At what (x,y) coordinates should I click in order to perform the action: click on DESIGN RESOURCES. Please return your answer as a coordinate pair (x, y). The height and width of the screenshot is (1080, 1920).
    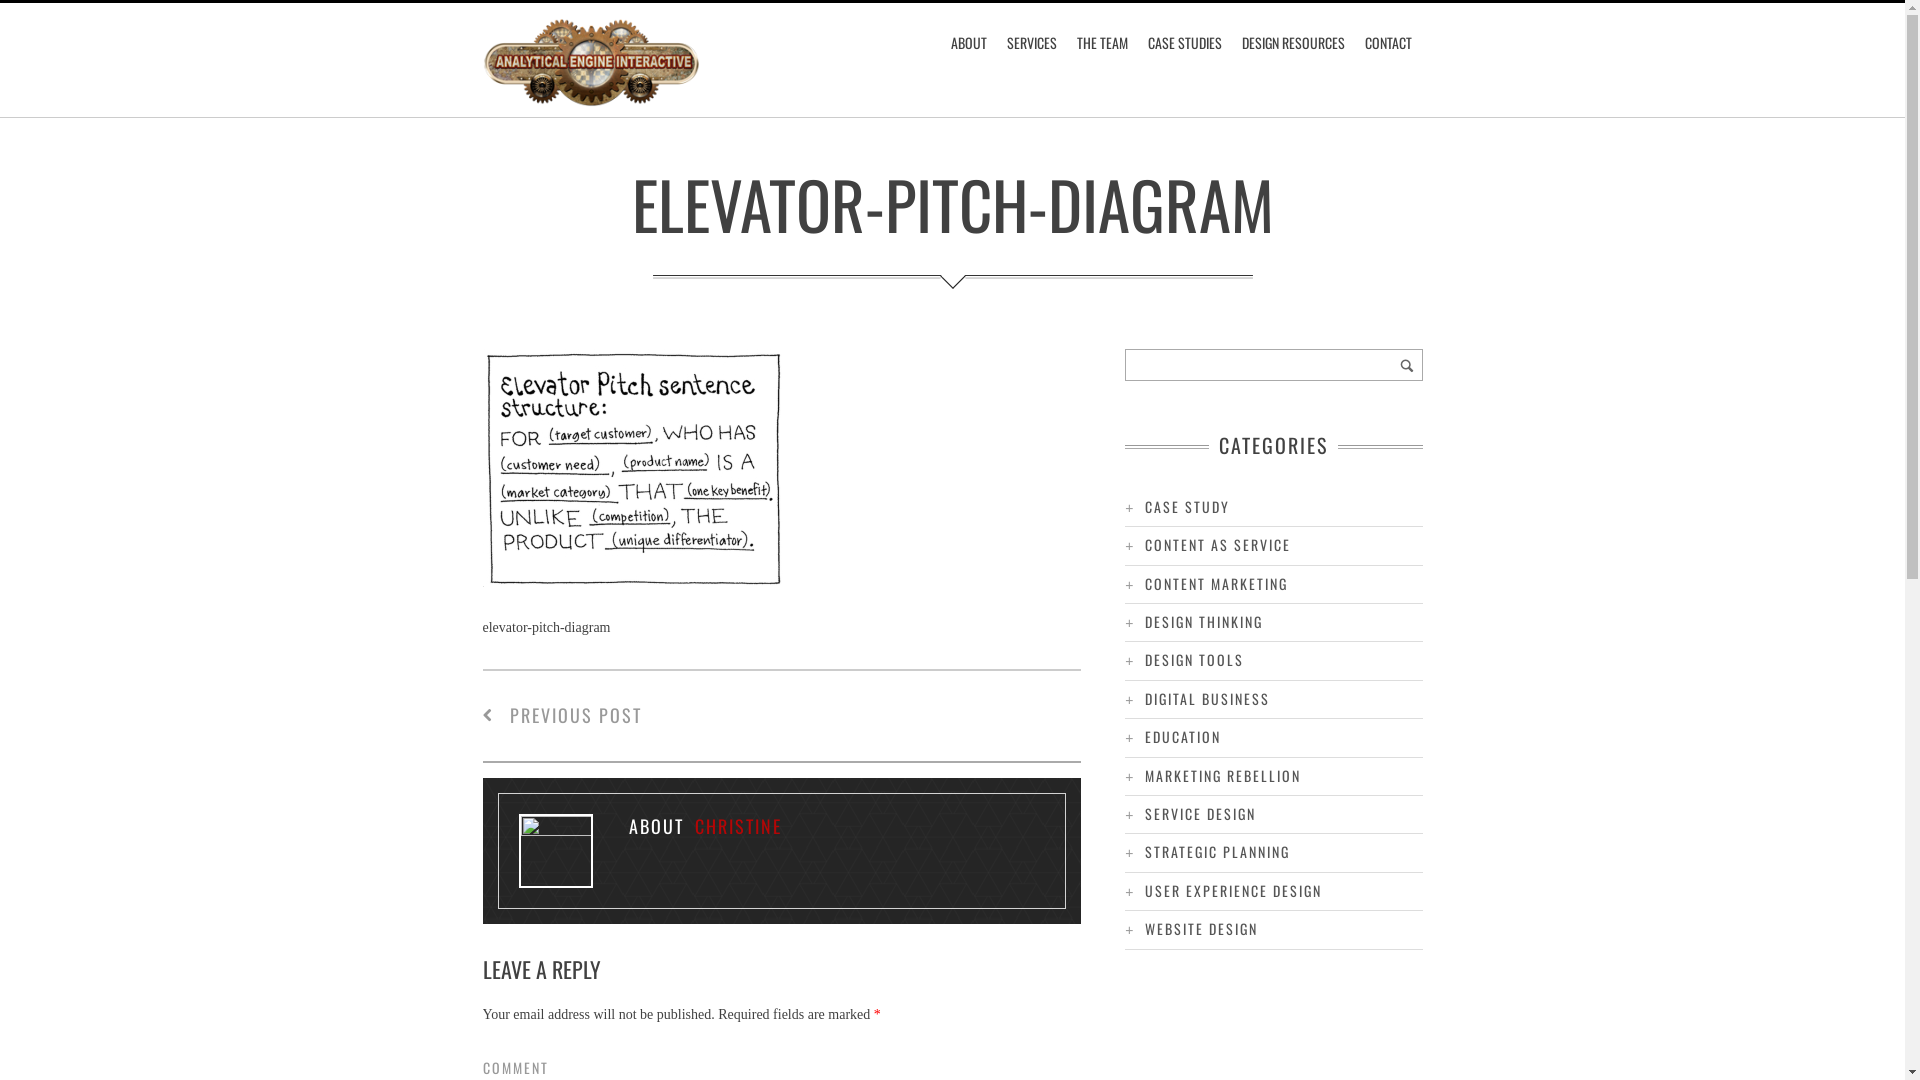
    Looking at the image, I should click on (1294, 43).